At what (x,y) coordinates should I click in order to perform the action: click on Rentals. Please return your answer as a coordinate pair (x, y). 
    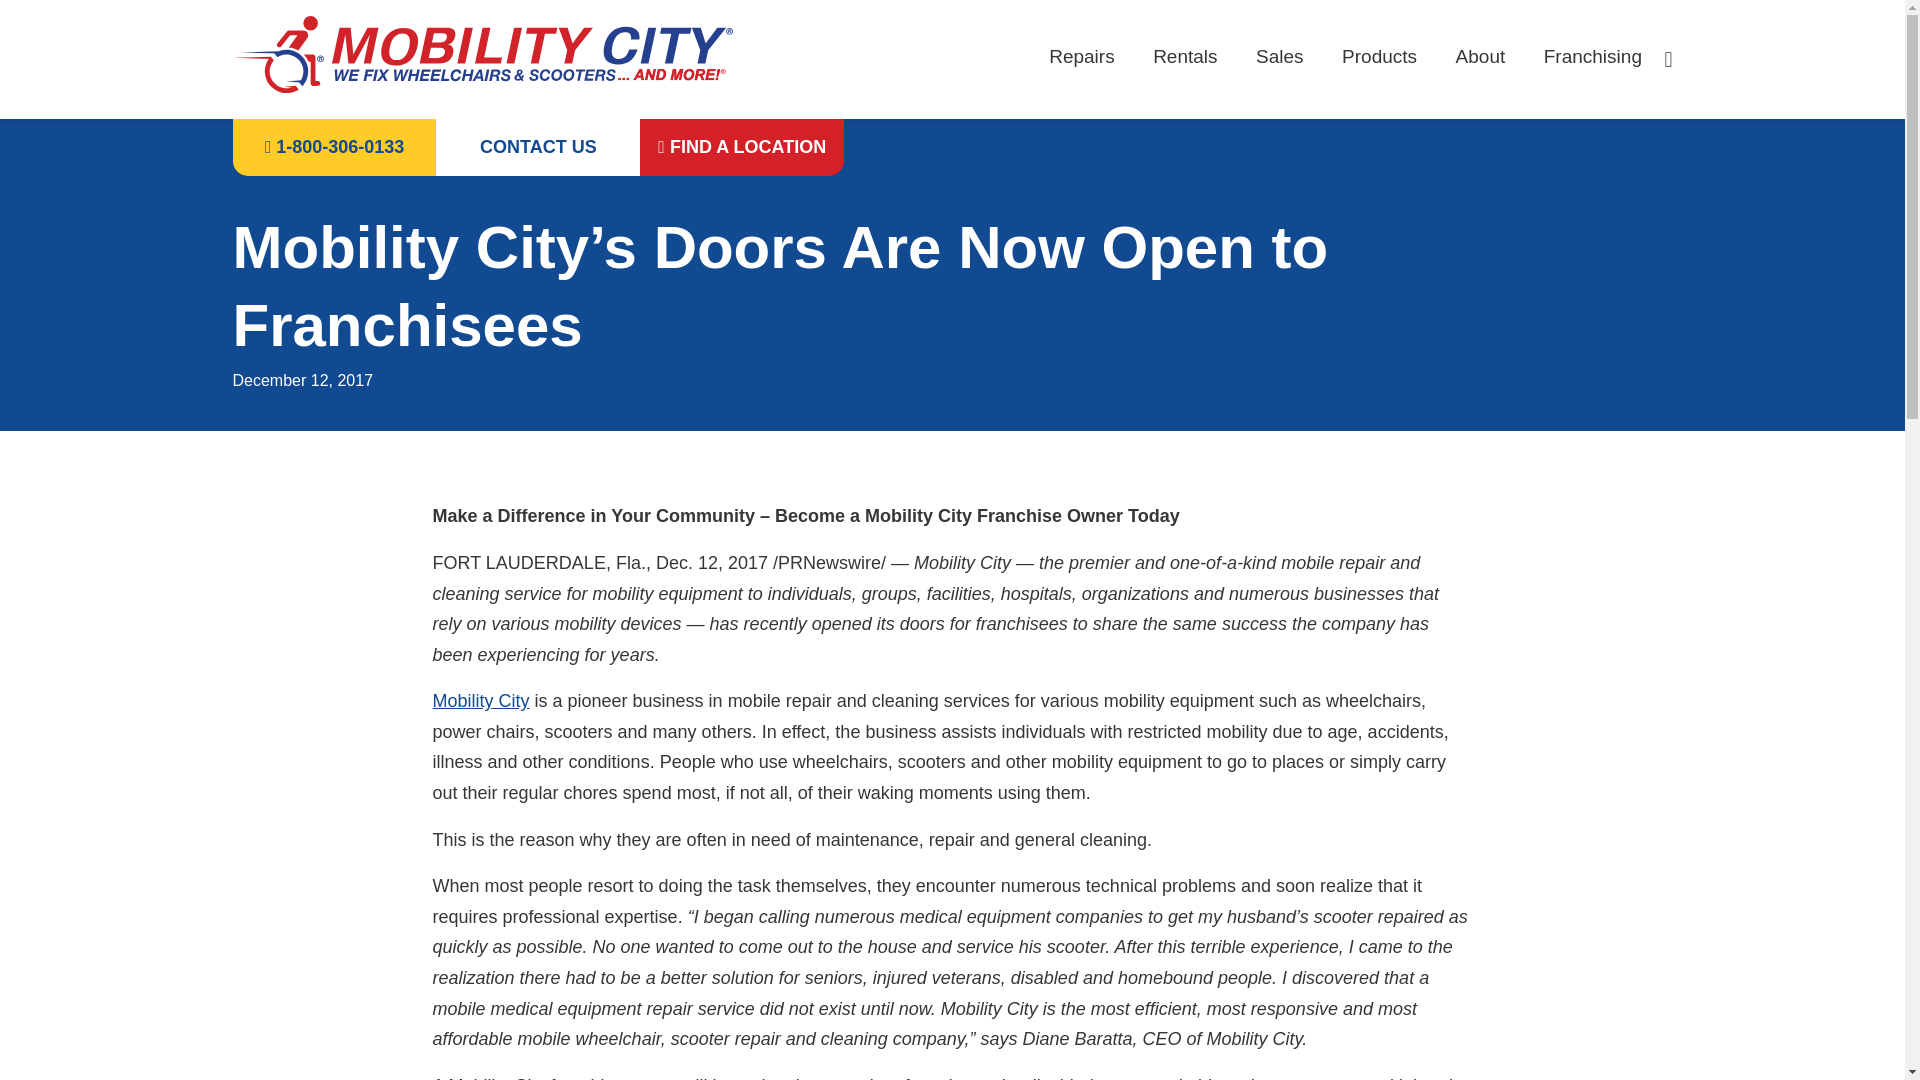
    Looking at the image, I should click on (1185, 57).